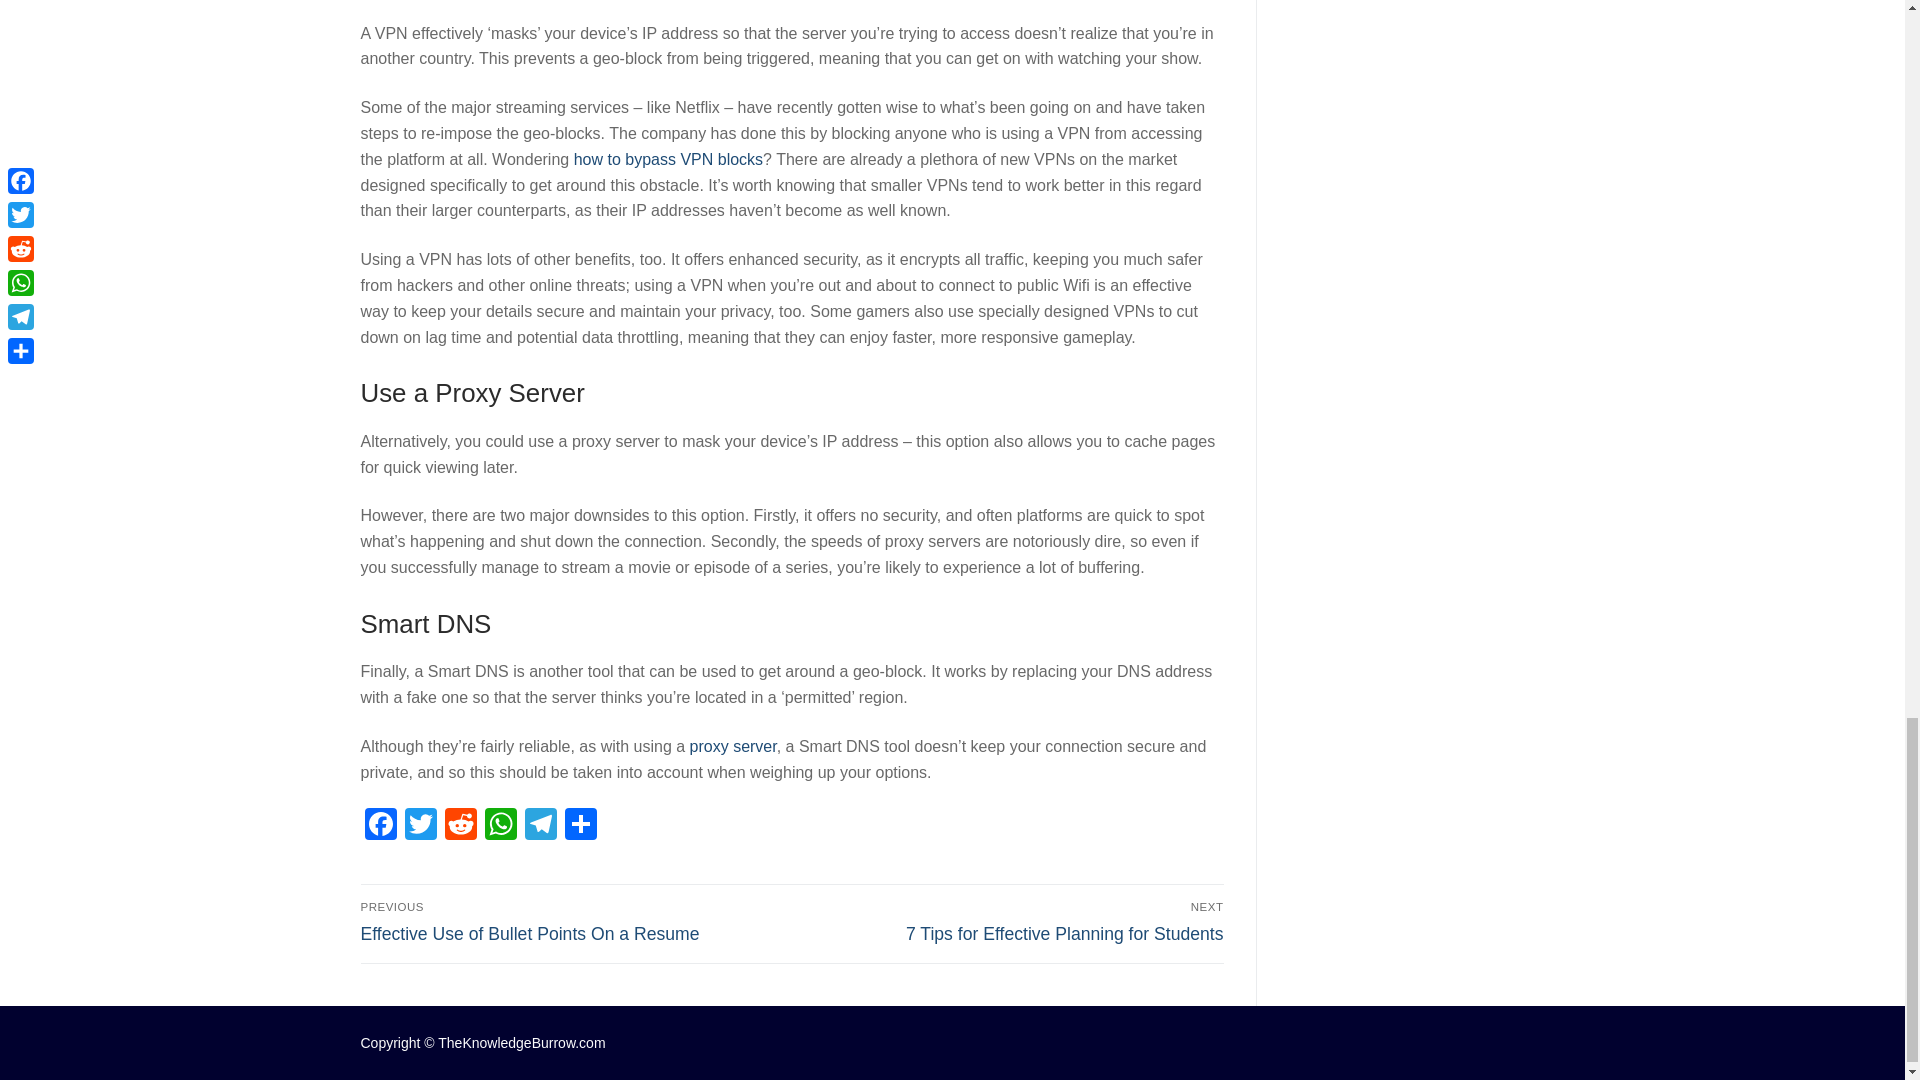  I want to click on proxy server, so click(733, 746).